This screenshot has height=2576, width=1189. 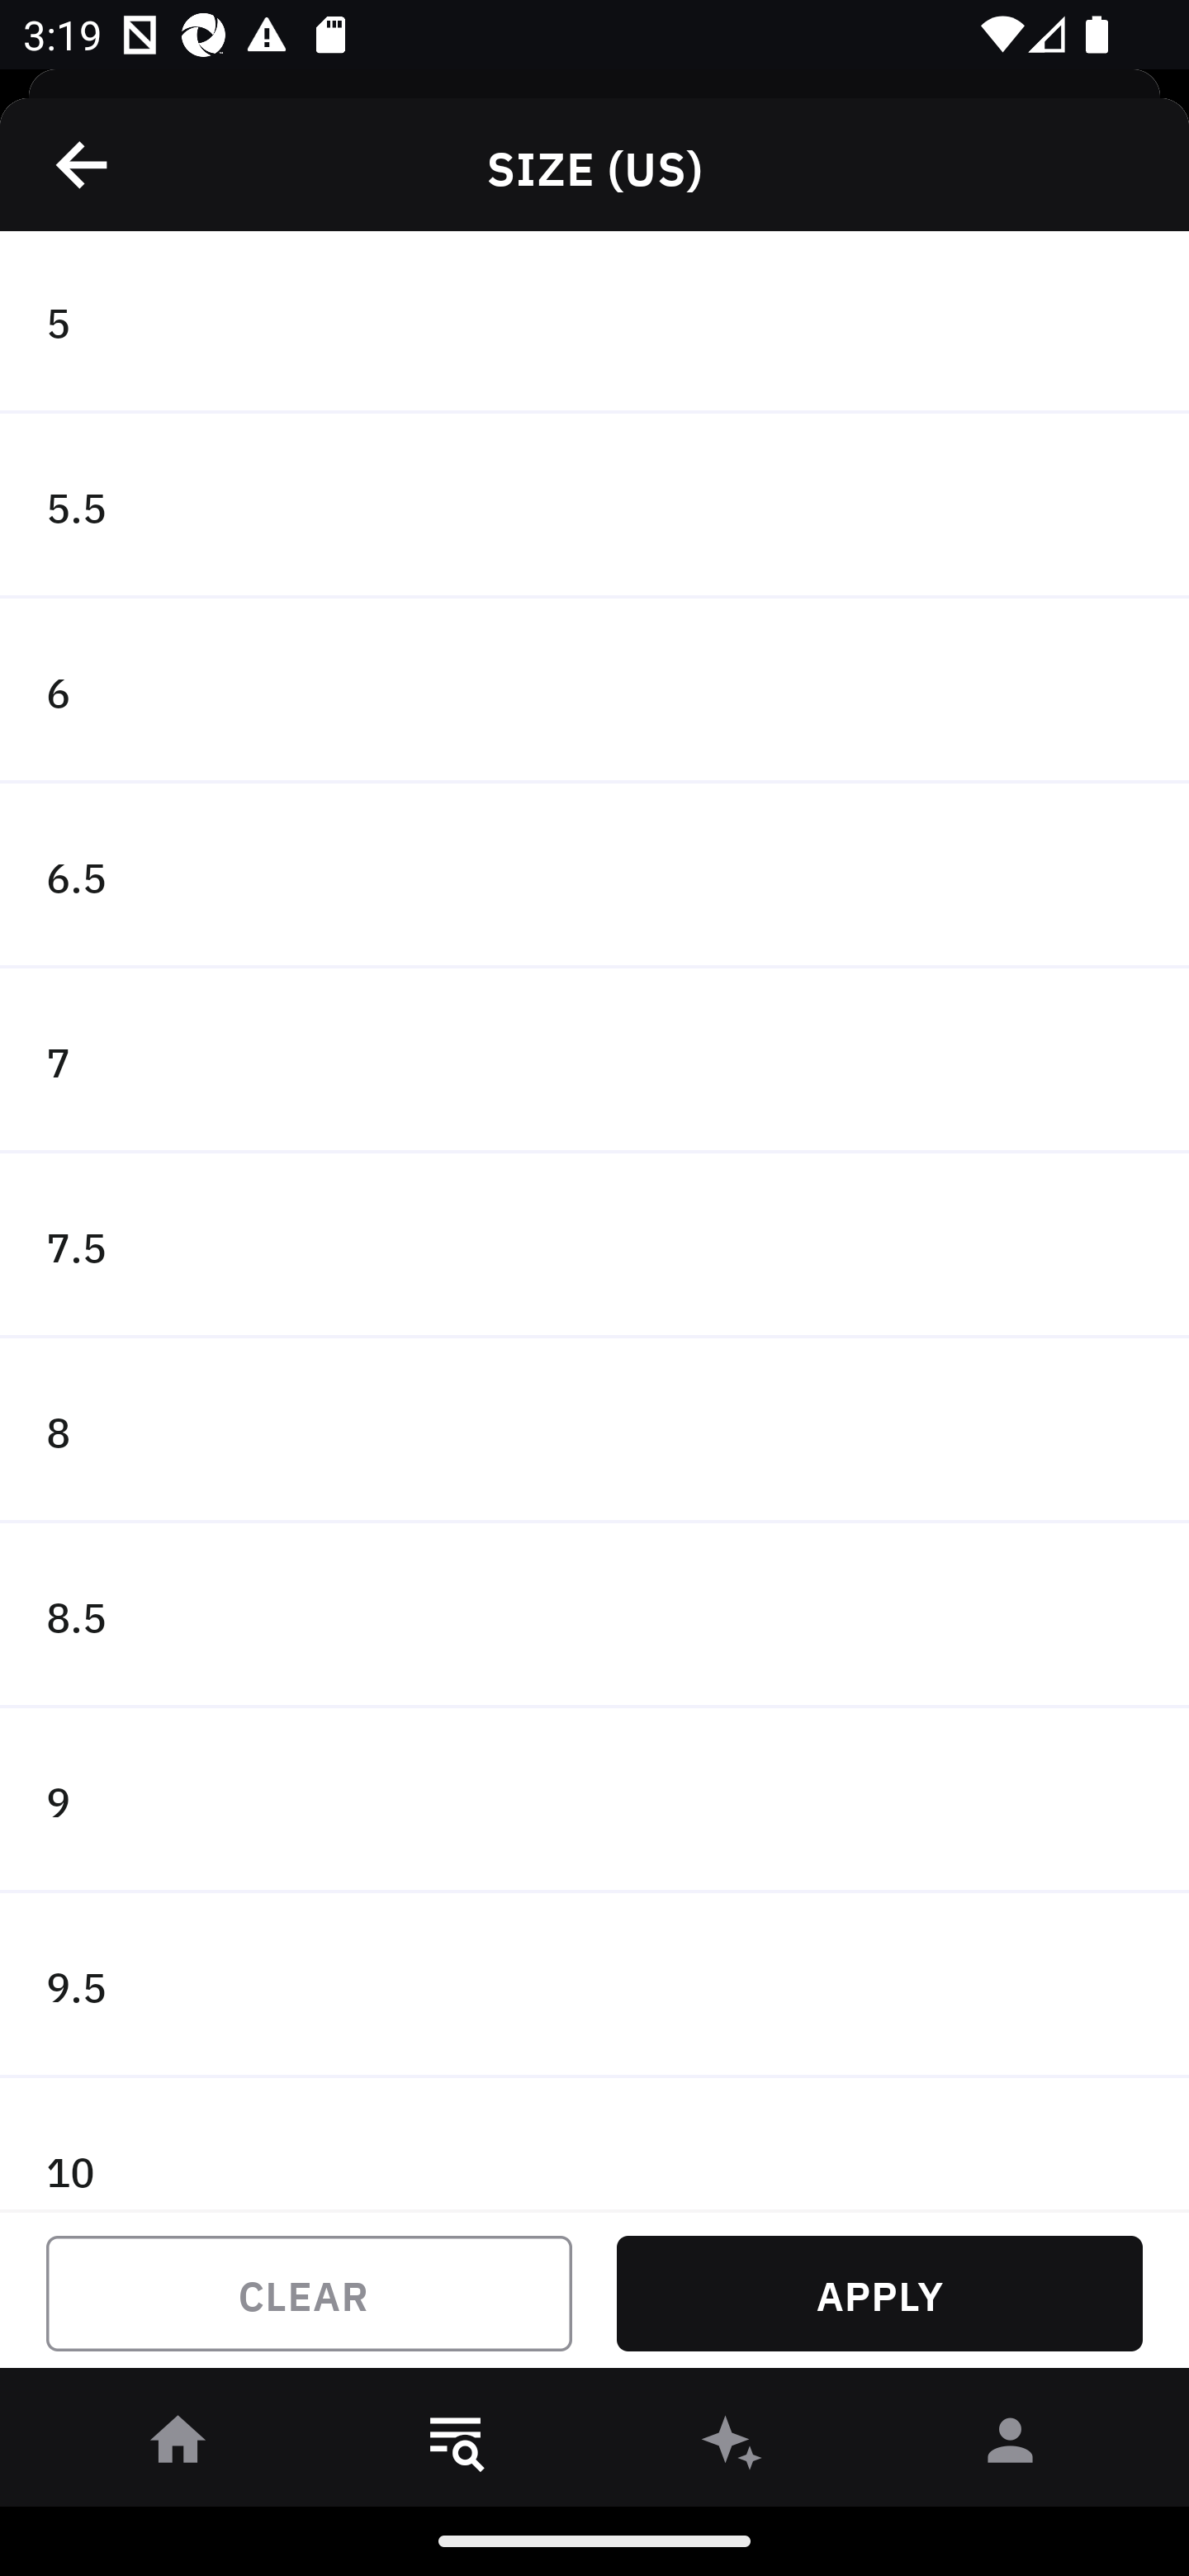 What do you see at coordinates (1011, 2446) in the screenshot?
I see `󰀄` at bounding box center [1011, 2446].